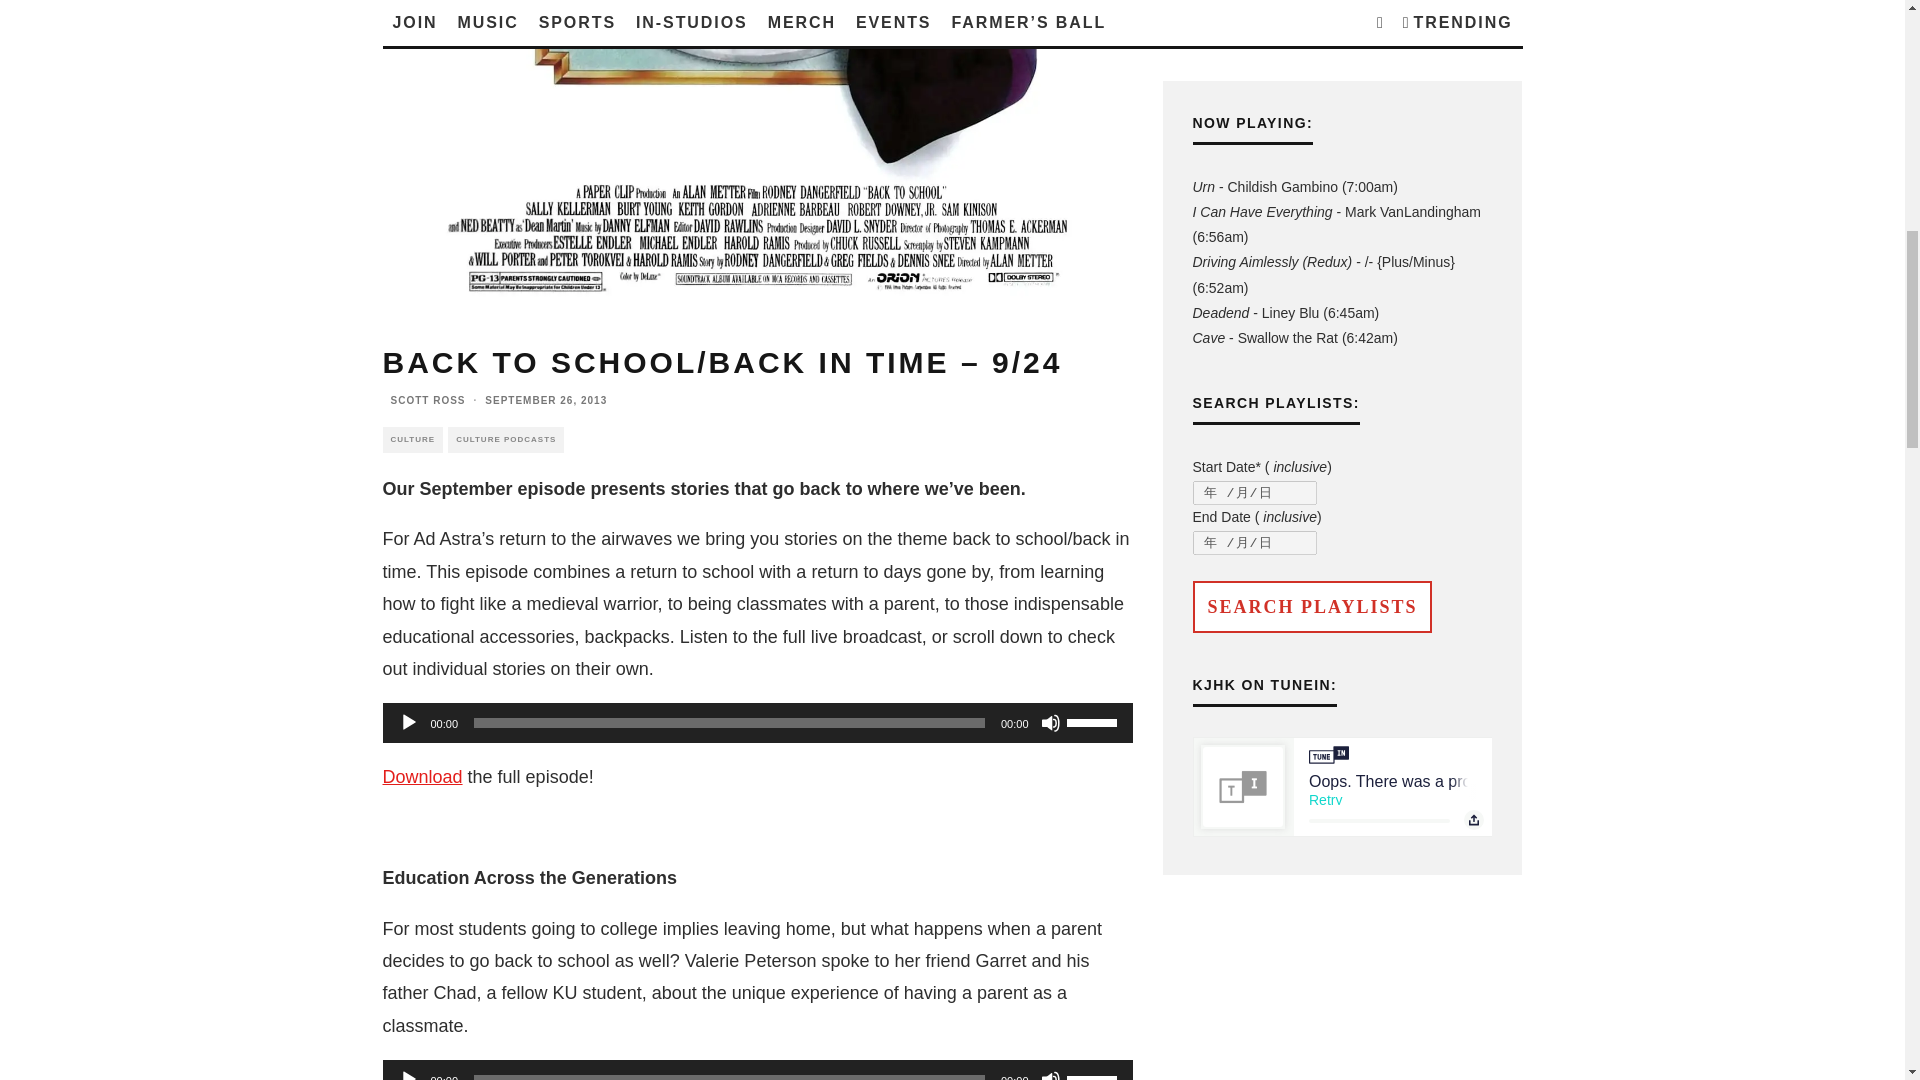 The height and width of the screenshot is (1080, 1920). What do you see at coordinates (408, 1075) in the screenshot?
I see `Play` at bounding box center [408, 1075].